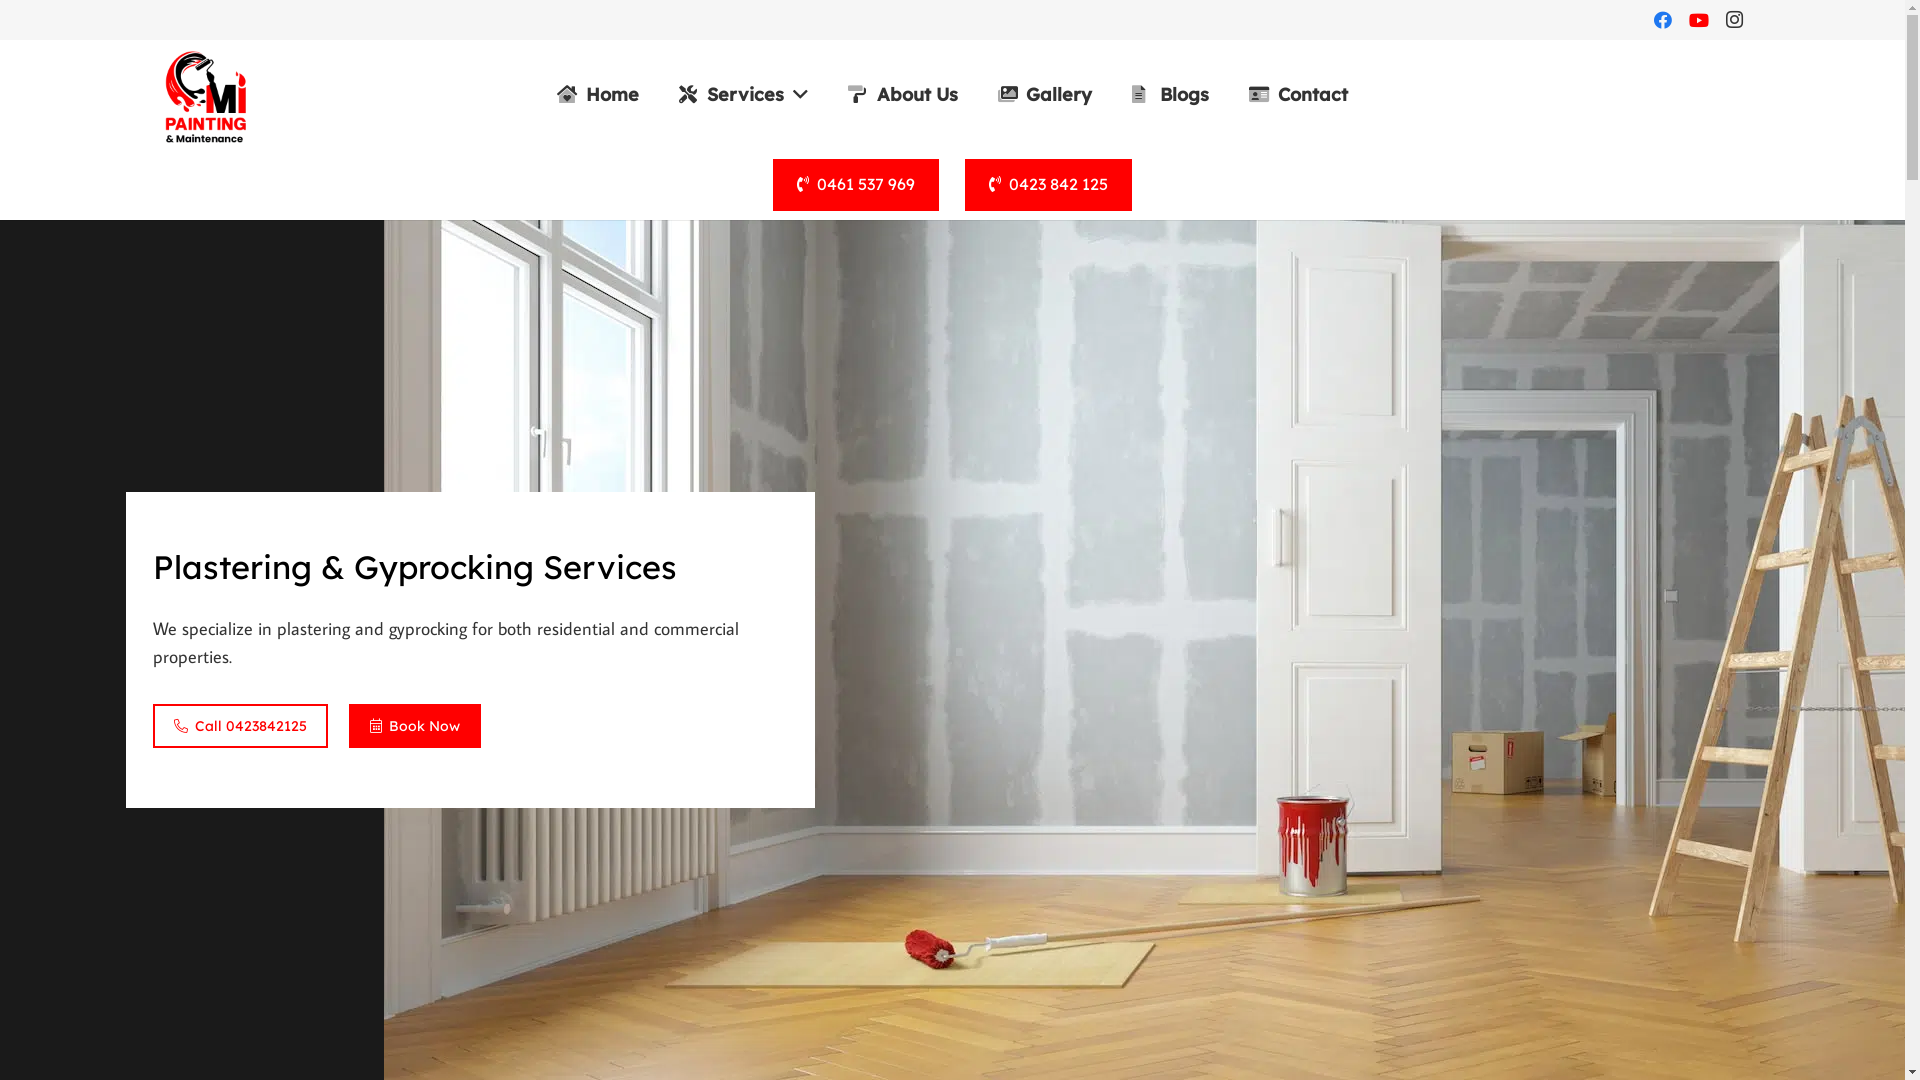 This screenshot has width=1920, height=1080. I want to click on LinkedIn, so click(1316, 904).